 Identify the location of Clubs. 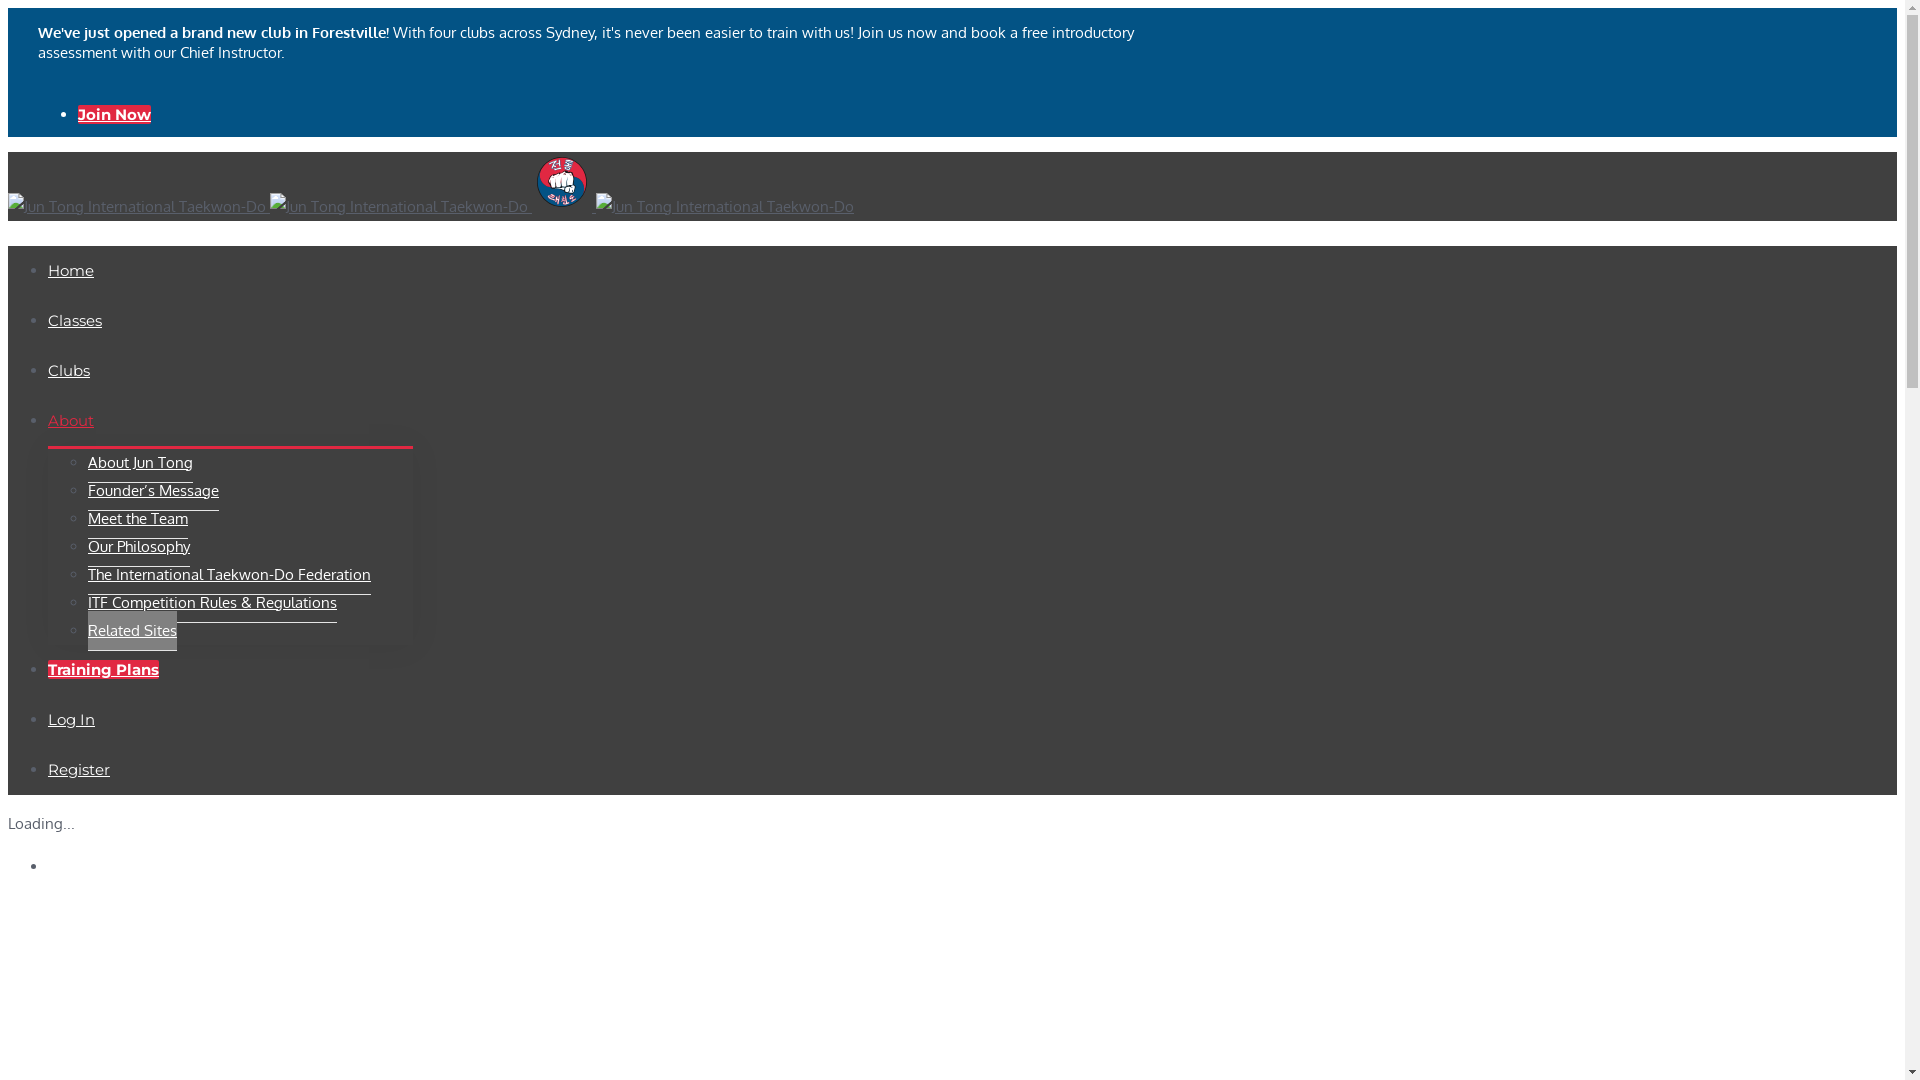
(69, 370).